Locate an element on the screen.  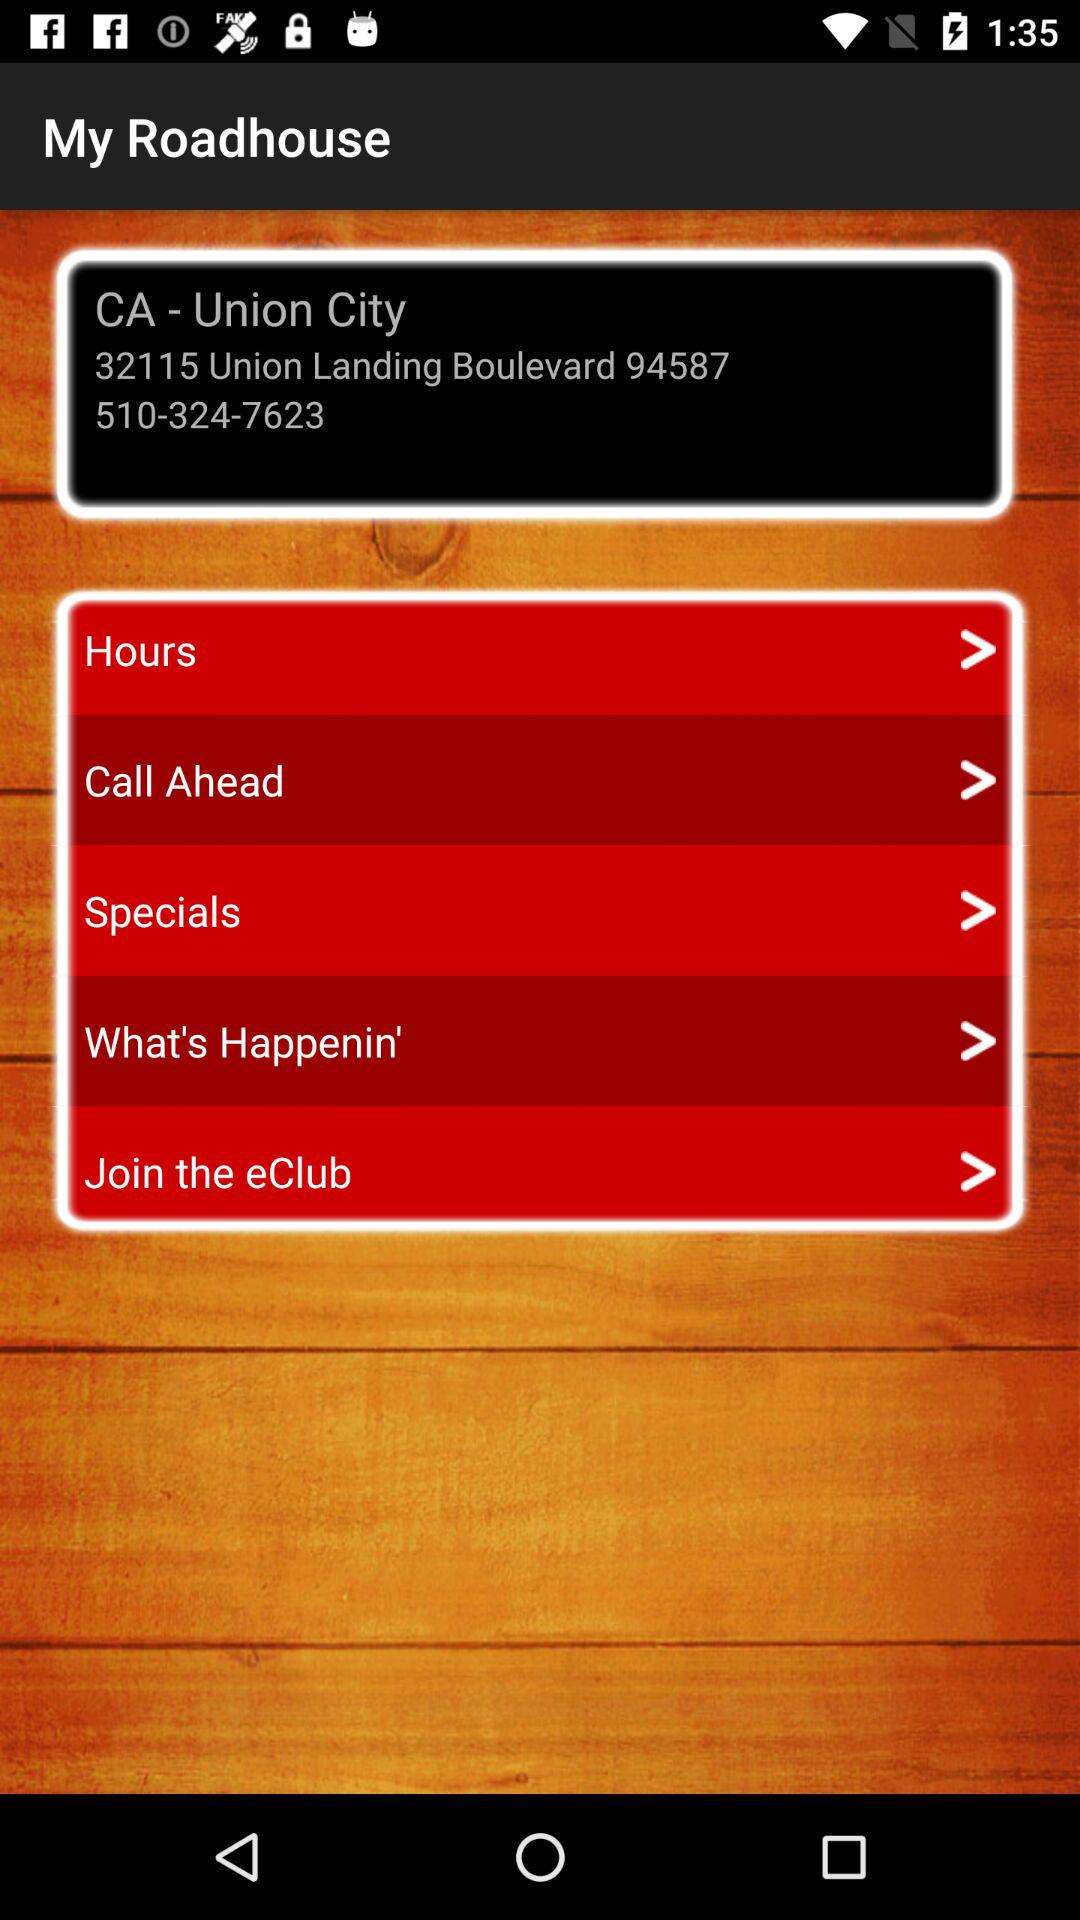
open item above join the eclub icon is located at coordinates (224, 1041).